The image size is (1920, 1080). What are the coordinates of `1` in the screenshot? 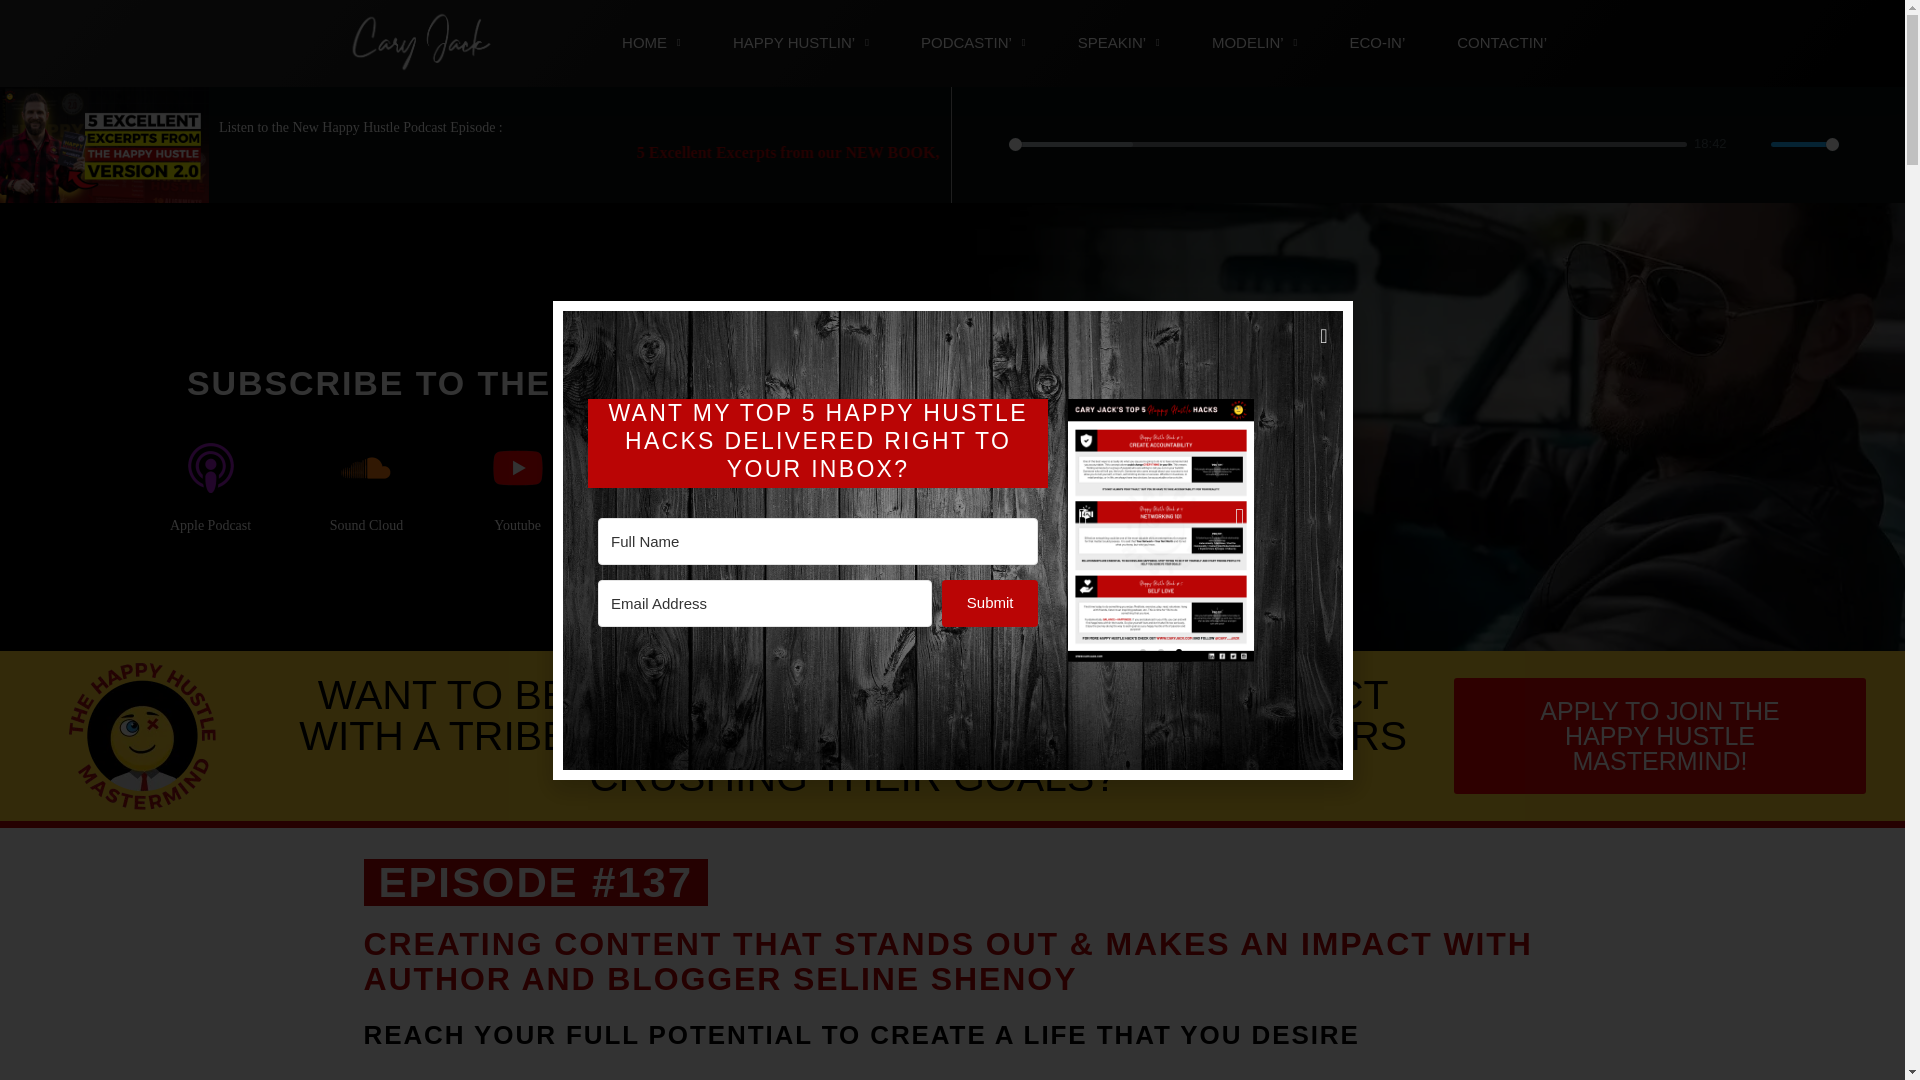 It's located at (1804, 144).